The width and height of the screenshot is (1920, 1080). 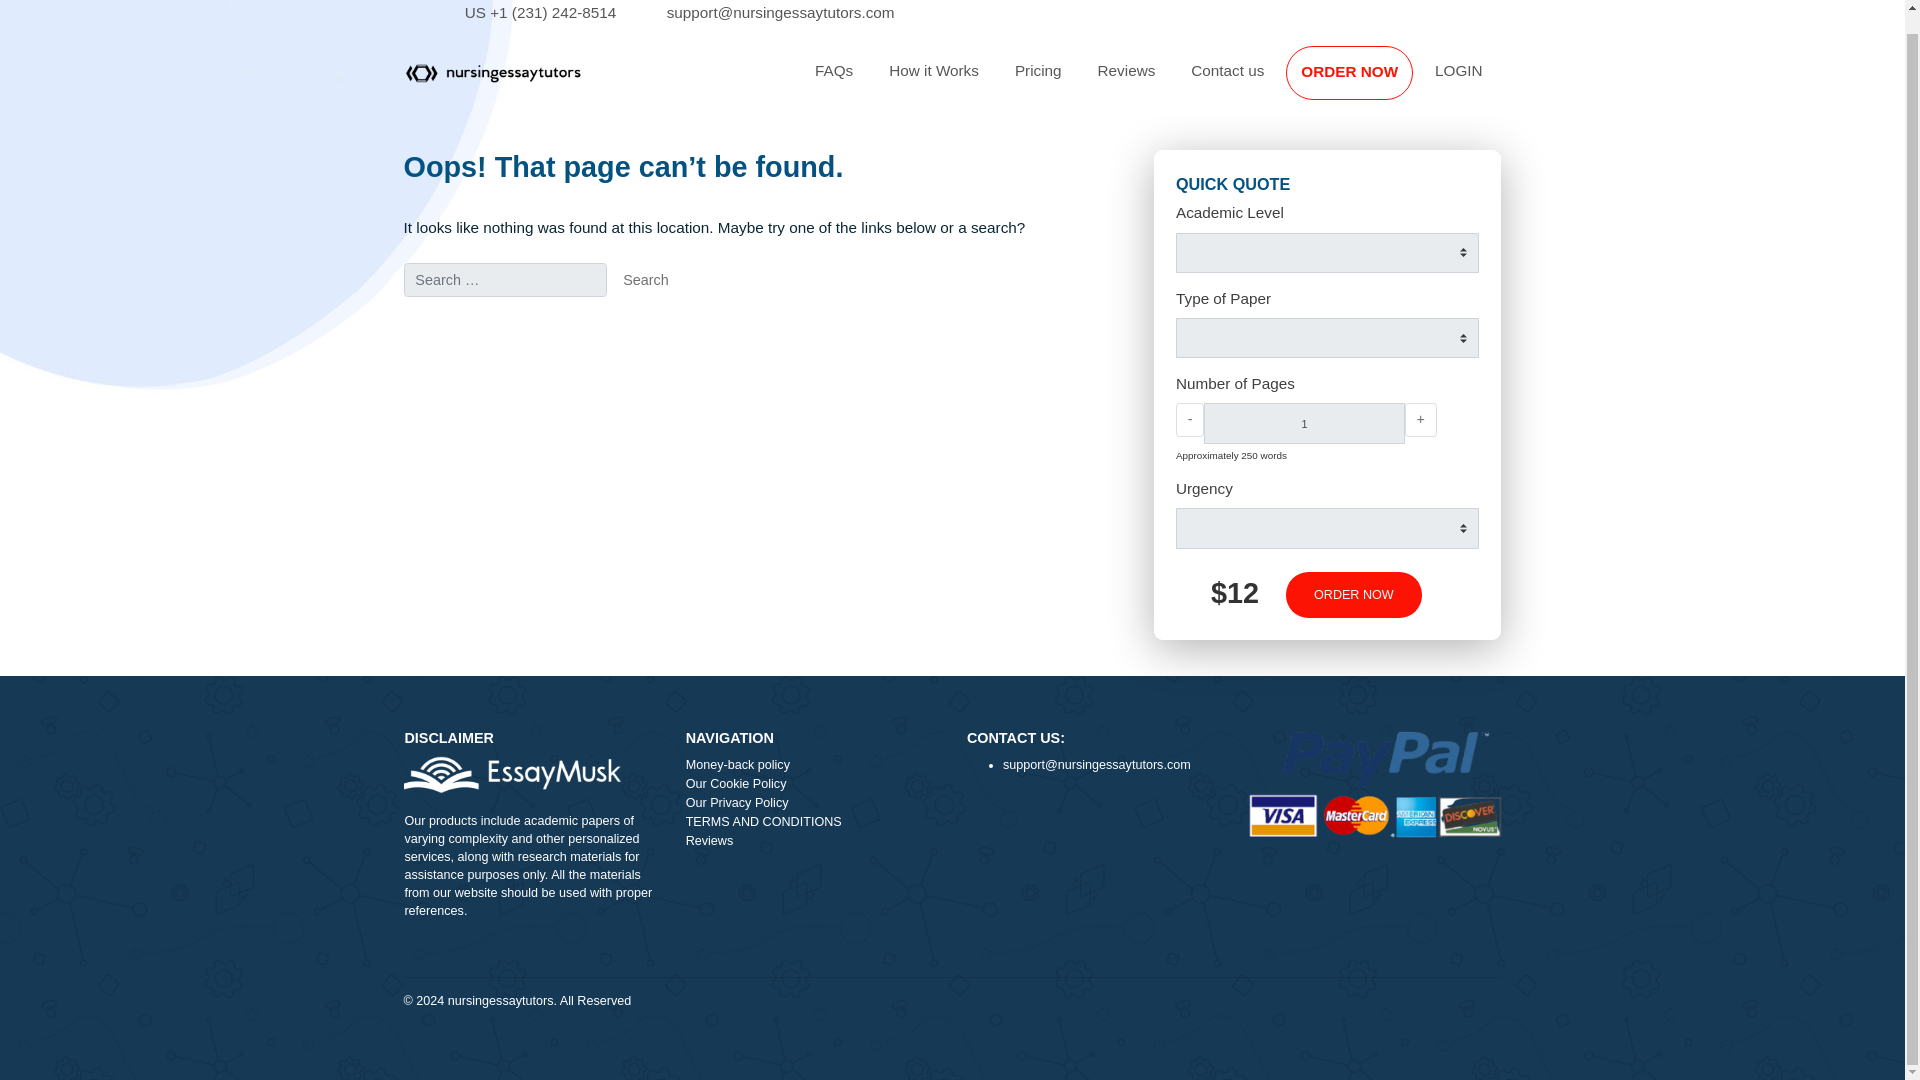 What do you see at coordinates (1621, 81) in the screenshot?
I see `LOGIN` at bounding box center [1621, 81].